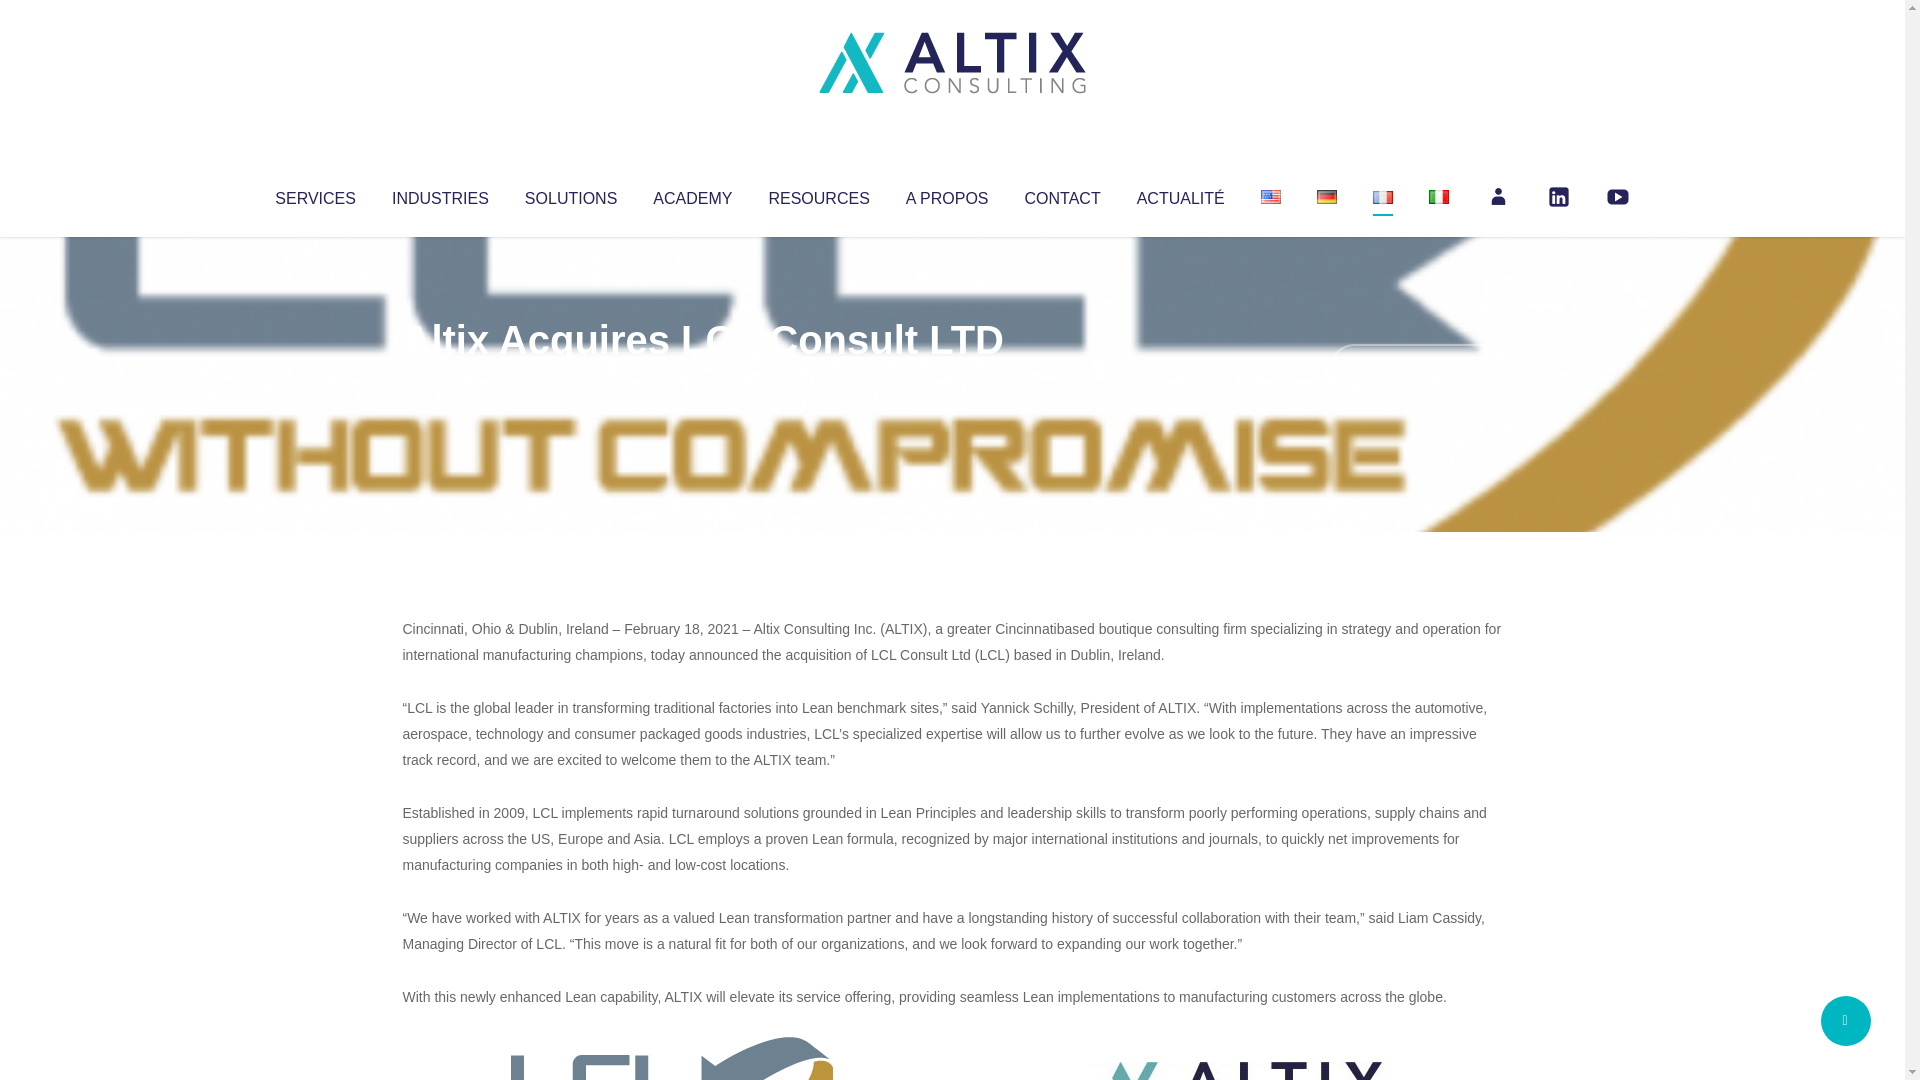 This screenshot has height=1080, width=1920. I want to click on SOLUTIONS, so click(570, 194).